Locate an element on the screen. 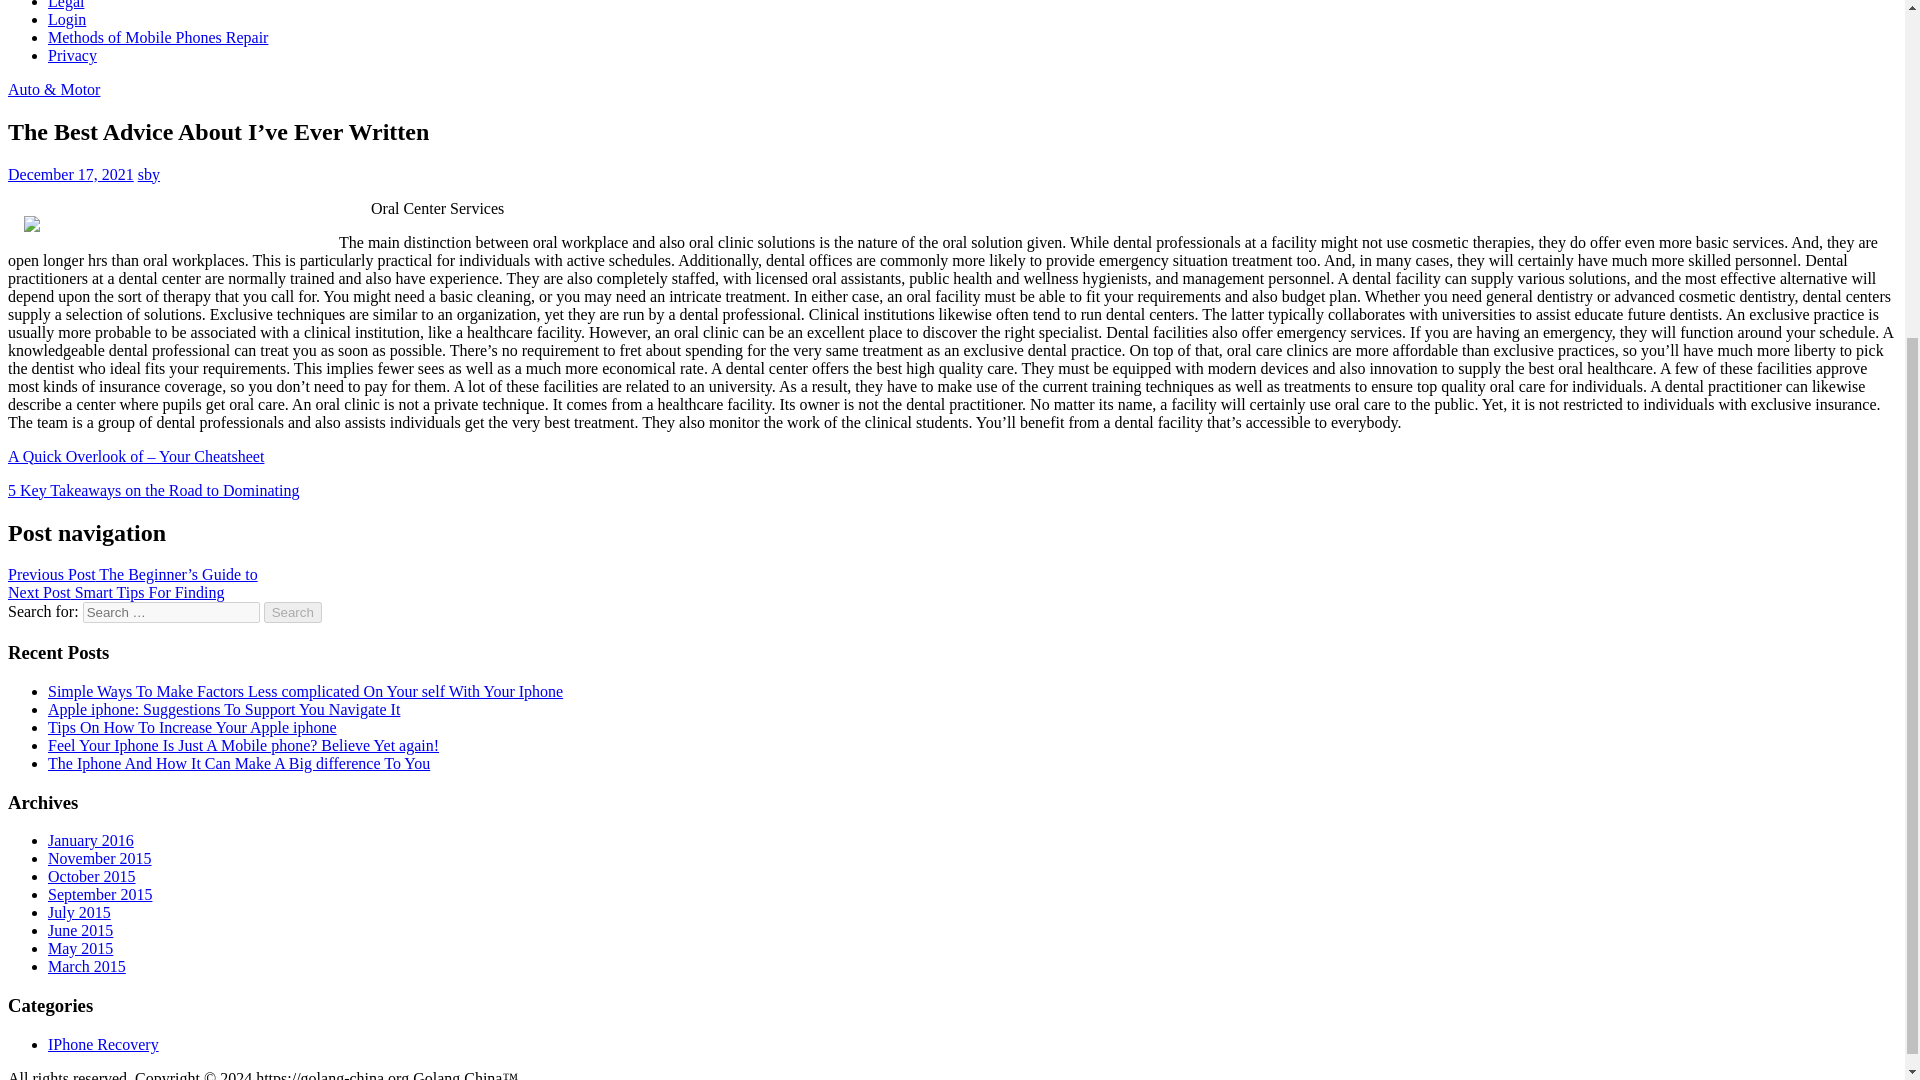  October 2015 is located at coordinates (92, 876).